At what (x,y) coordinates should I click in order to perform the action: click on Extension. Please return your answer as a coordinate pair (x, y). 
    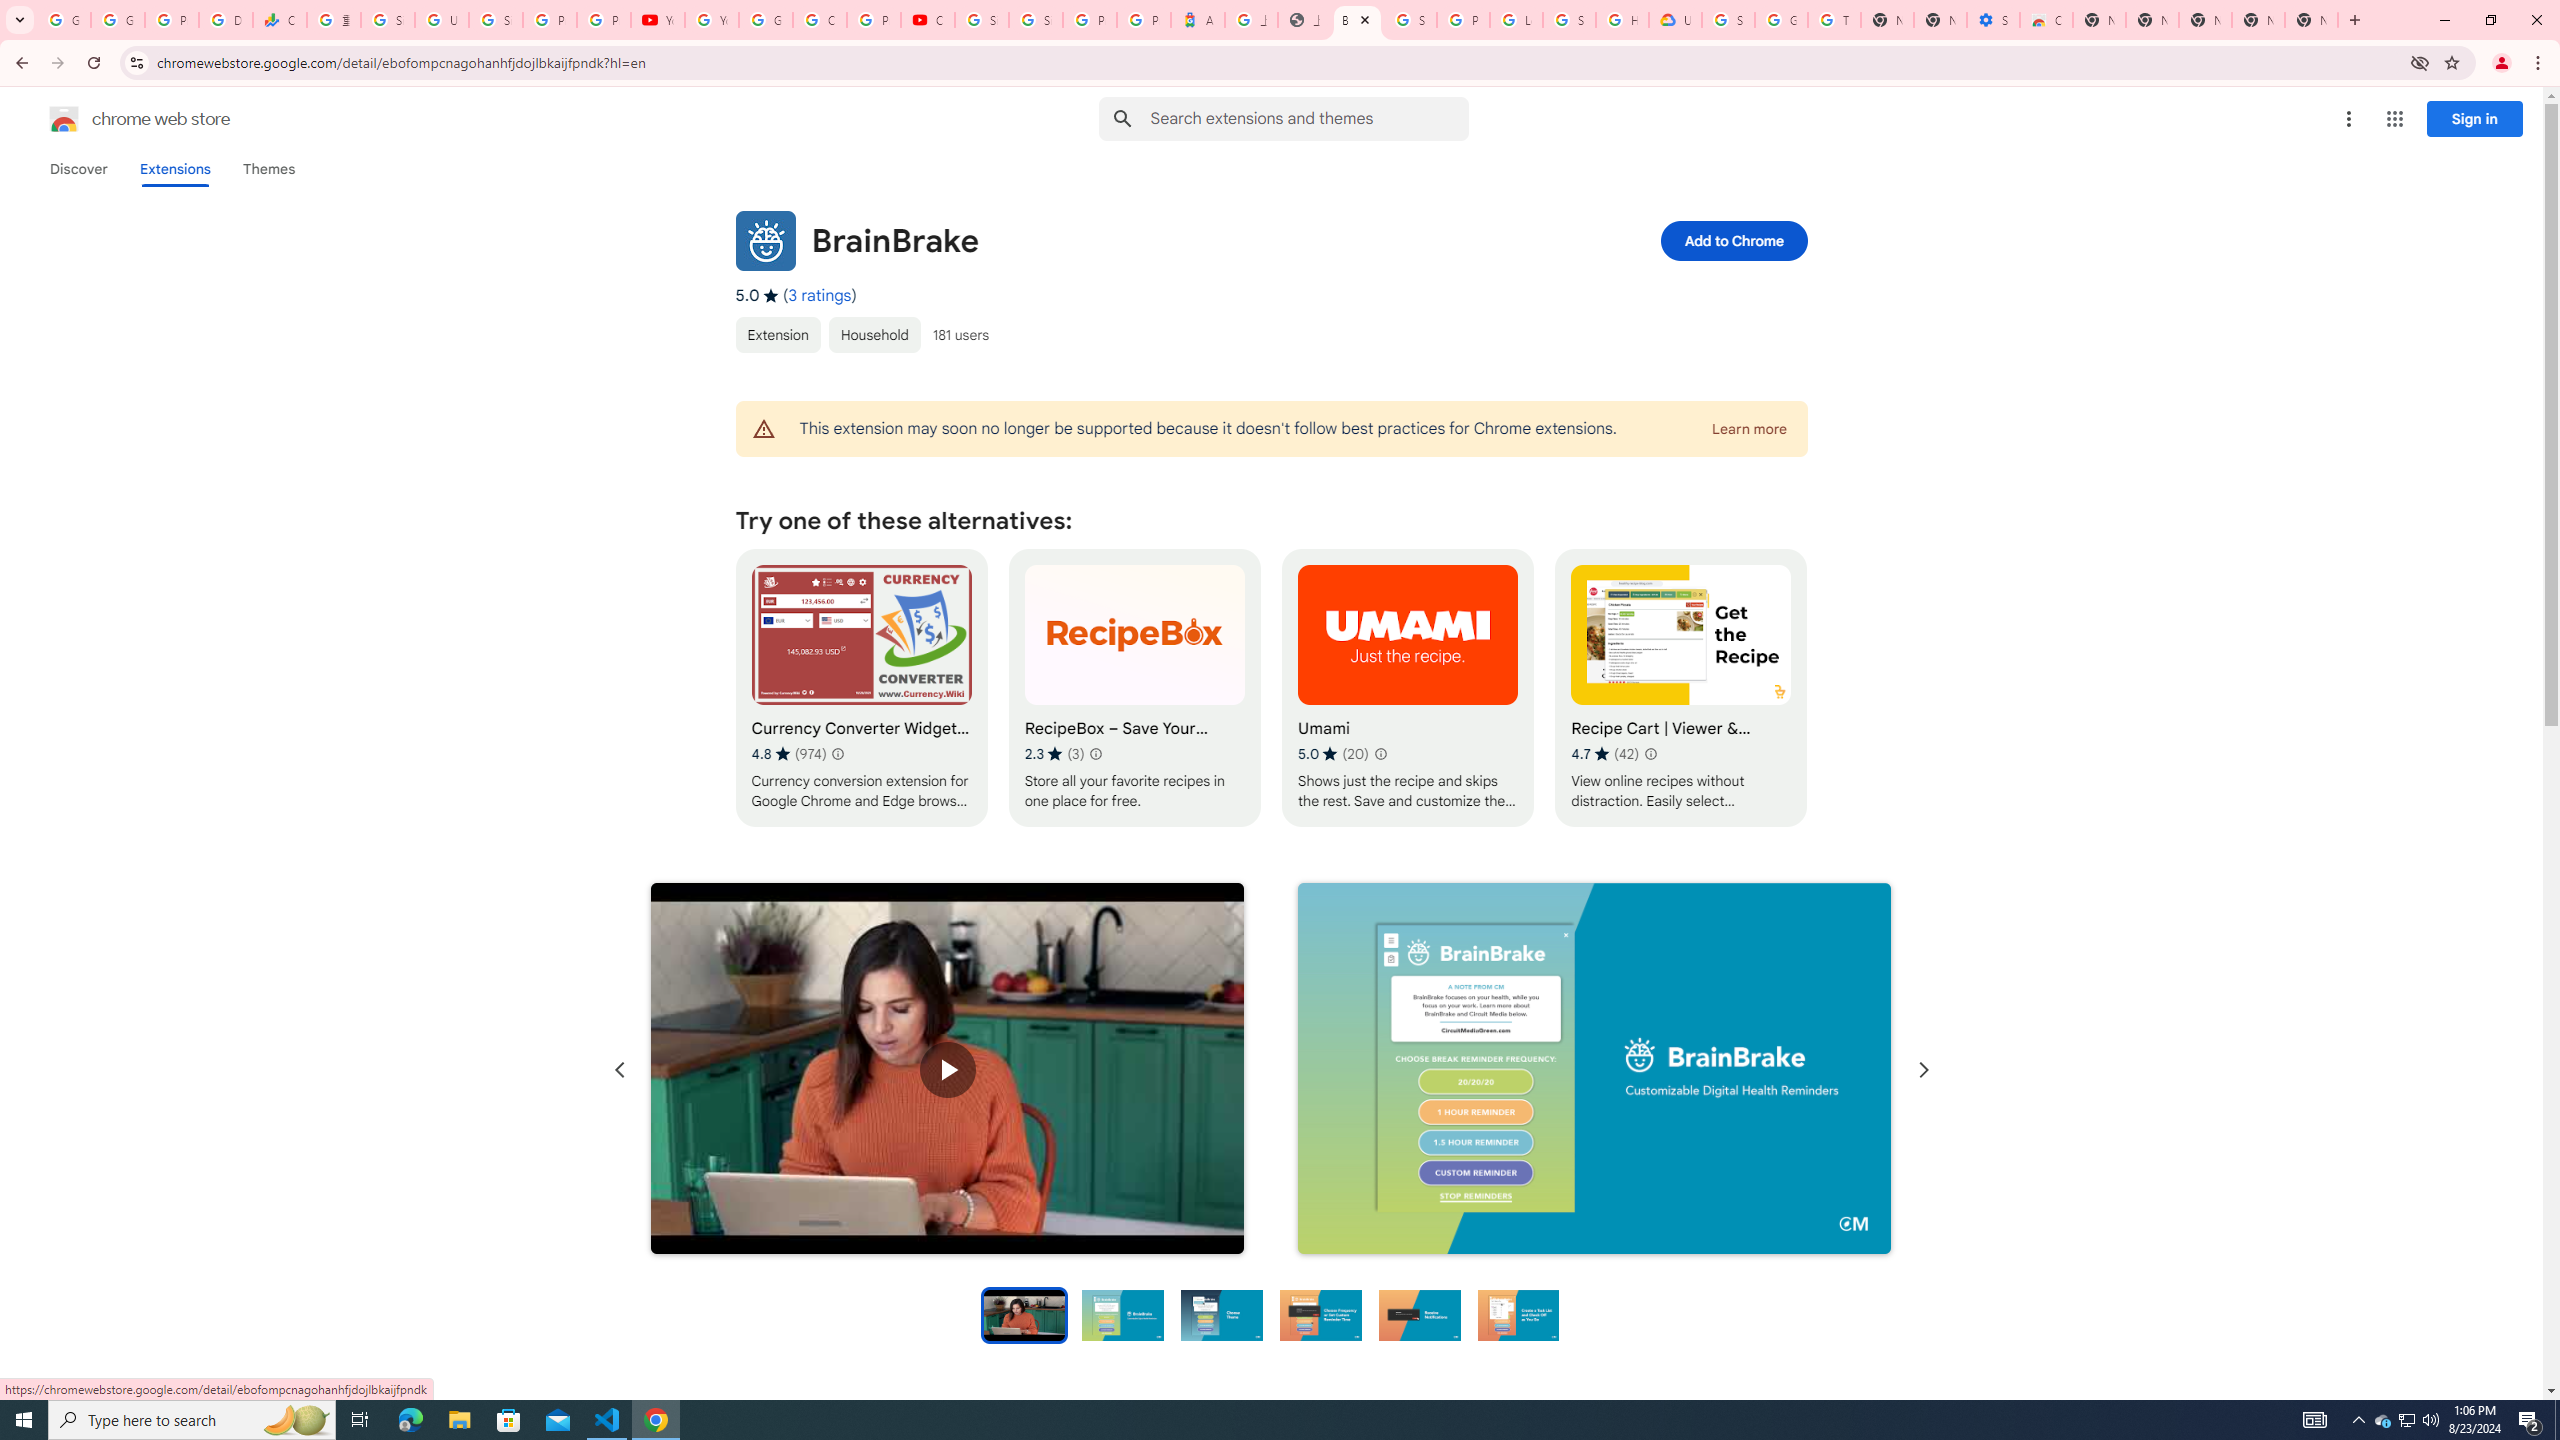
    Looking at the image, I should click on (778, 334).